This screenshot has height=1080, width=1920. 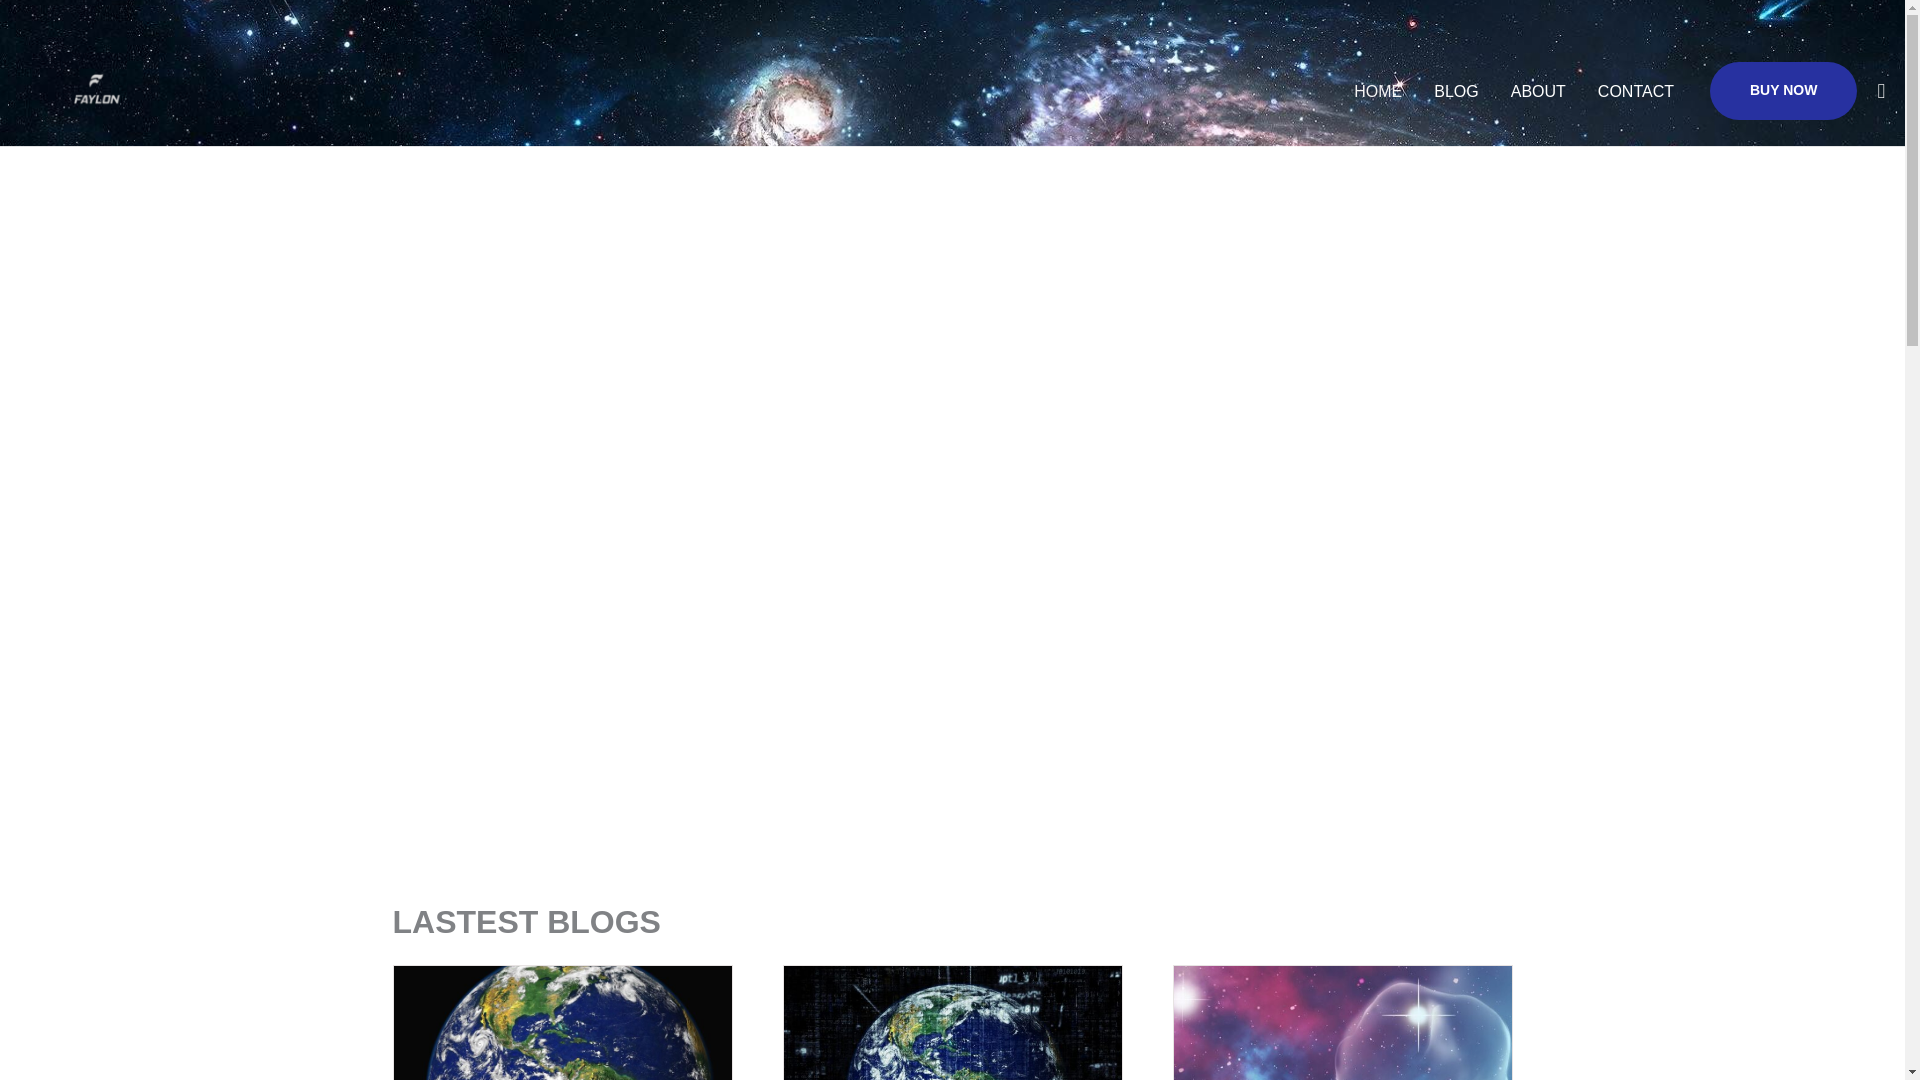 What do you see at coordinates (1538, 90) in the screenshot?
I see `ABOUT` at bounding box center [1538, 90].